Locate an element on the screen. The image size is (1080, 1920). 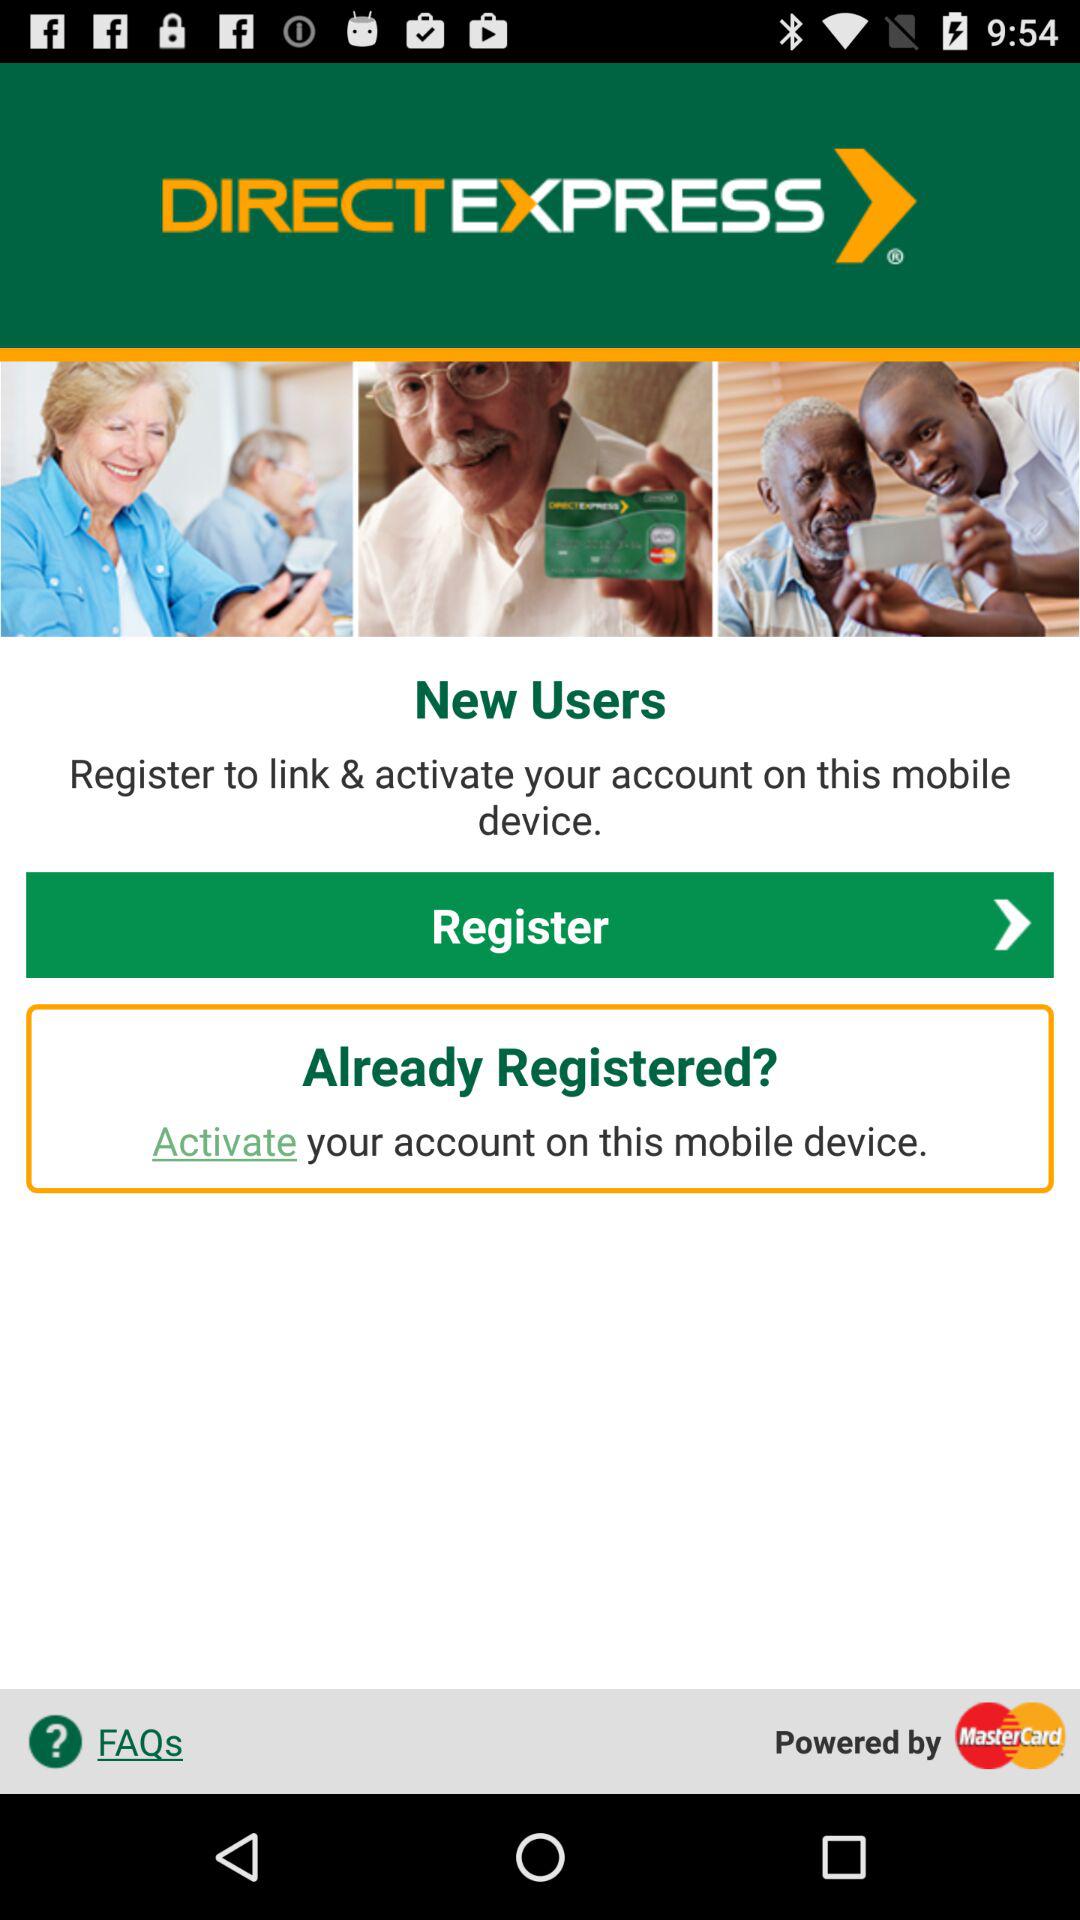
open app at the bottom left corner is located at coordinates (98, 1741).